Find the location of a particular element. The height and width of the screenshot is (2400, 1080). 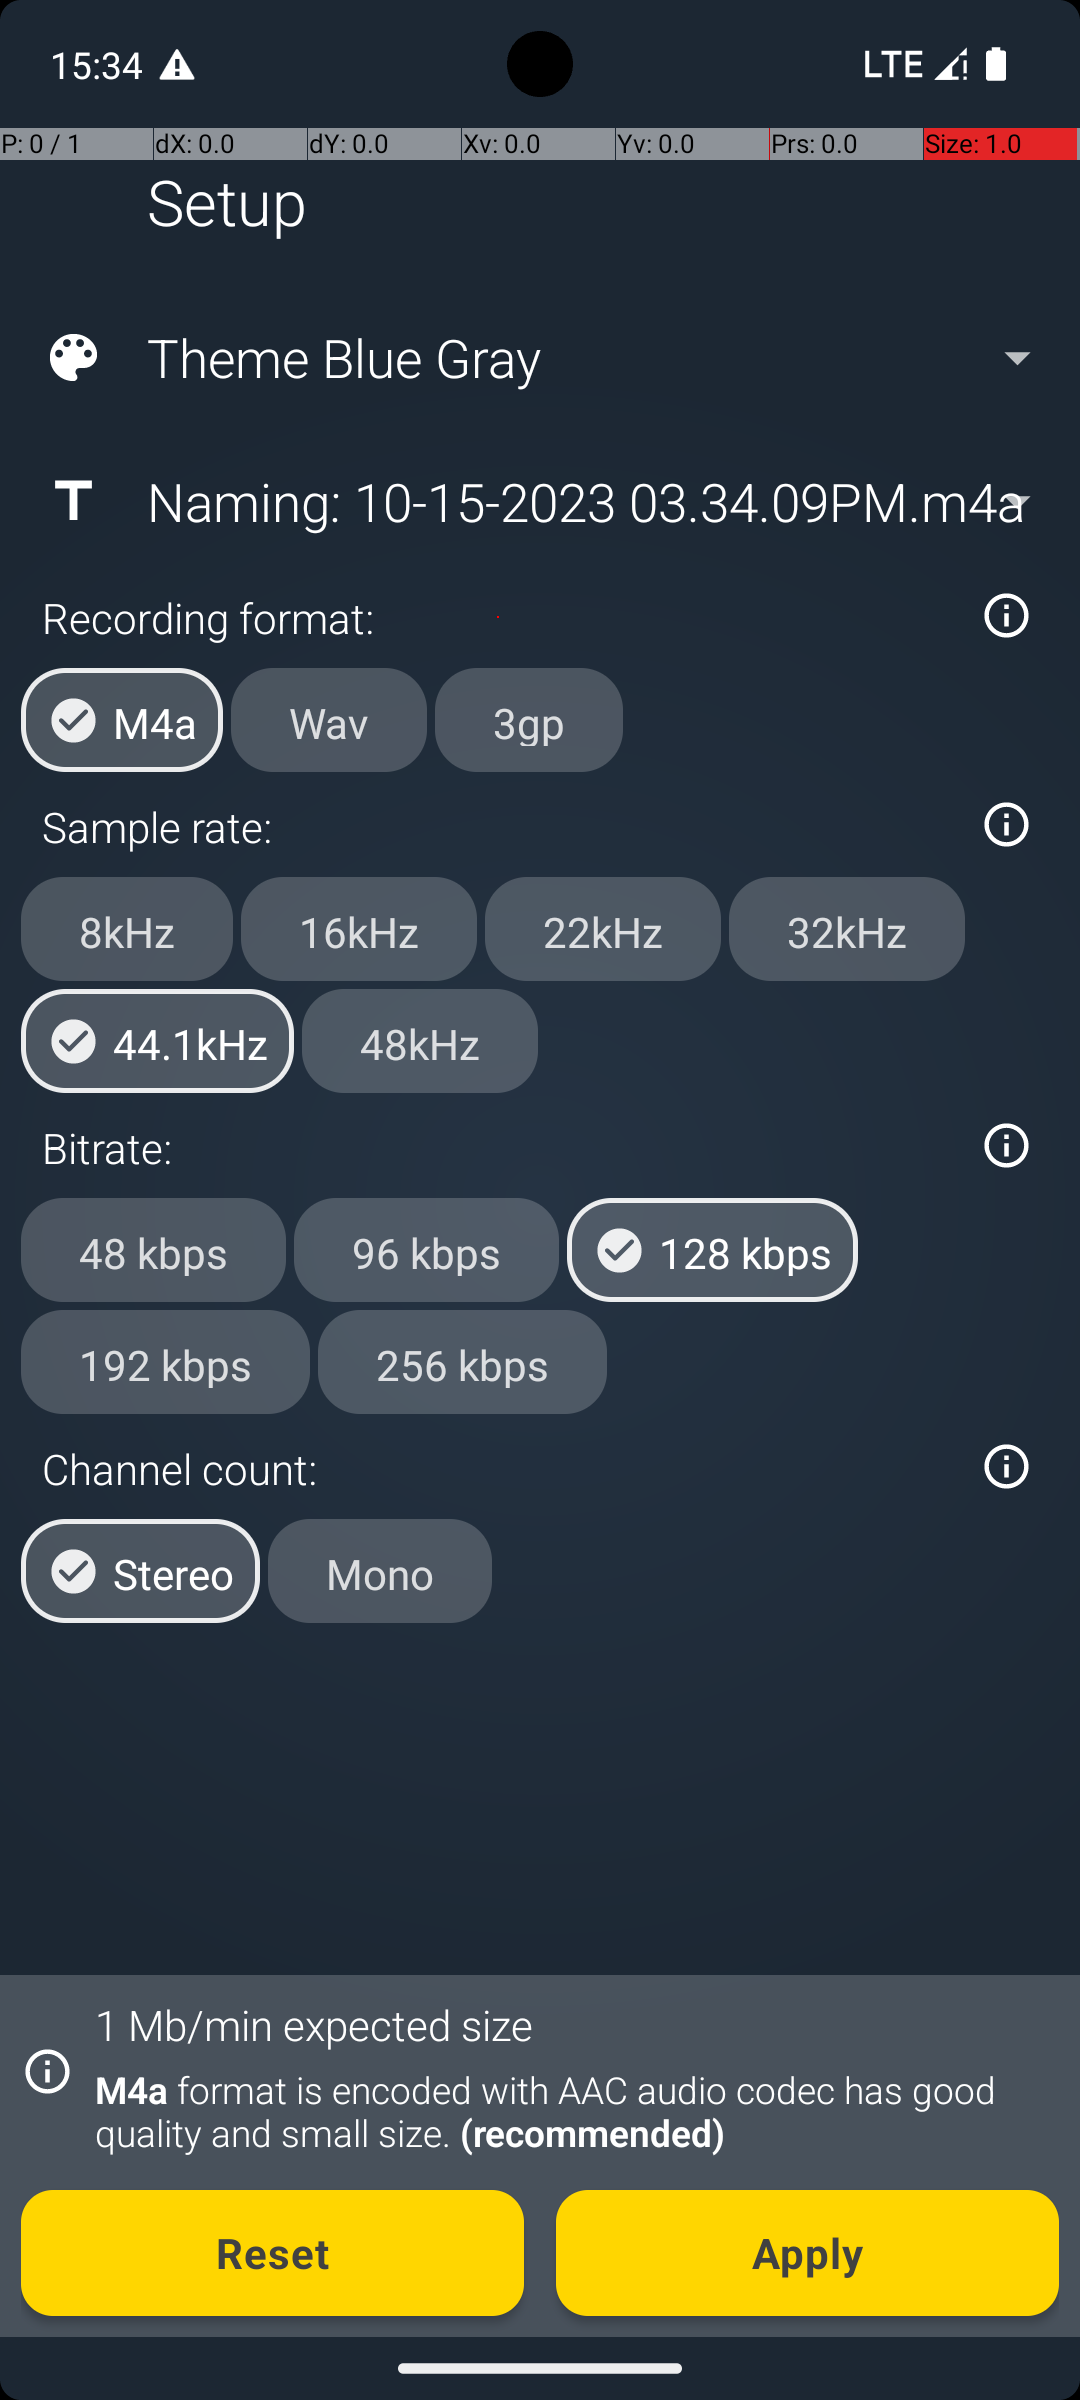

Reset is located at coordinates (272, 2253).